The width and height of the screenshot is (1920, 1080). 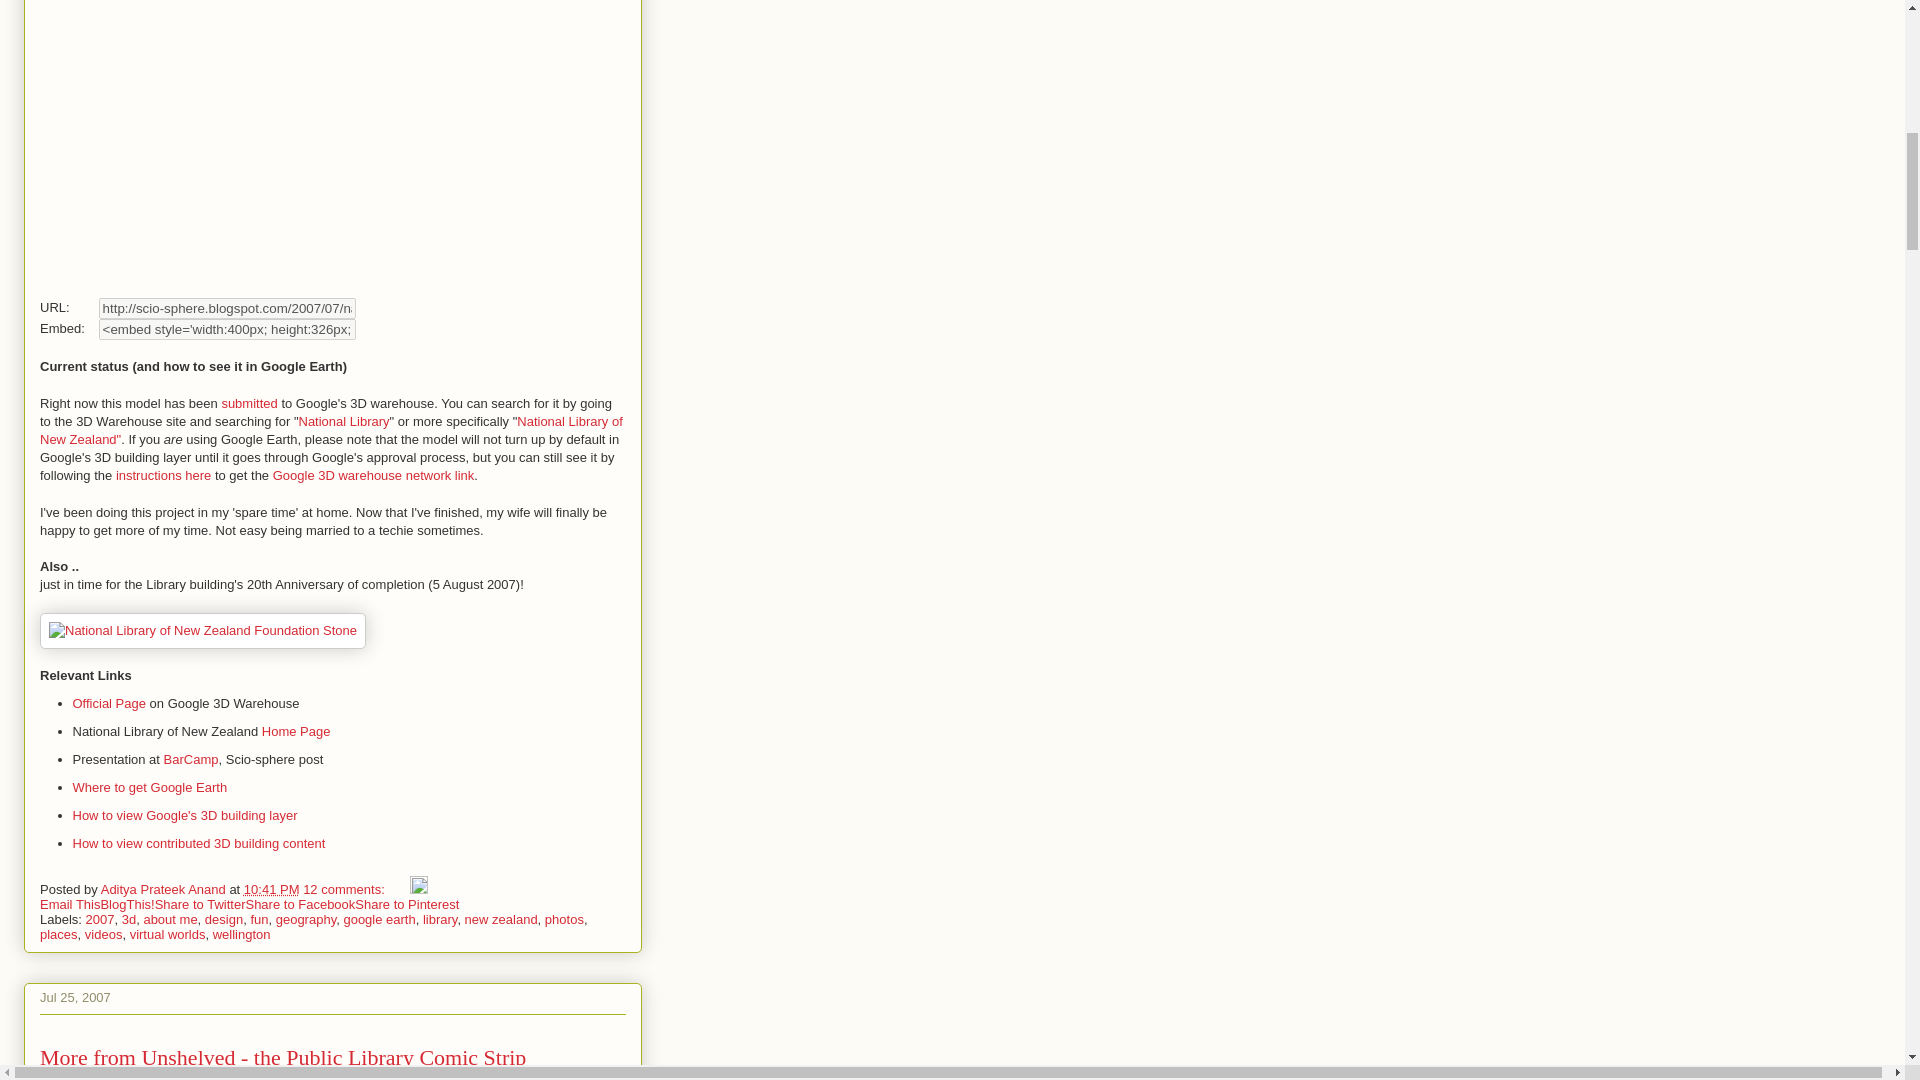 What do you see at coordinates (149, 786) in the screenshot?
I see `Where to get Google Earth` at bounding box center [149, 786].